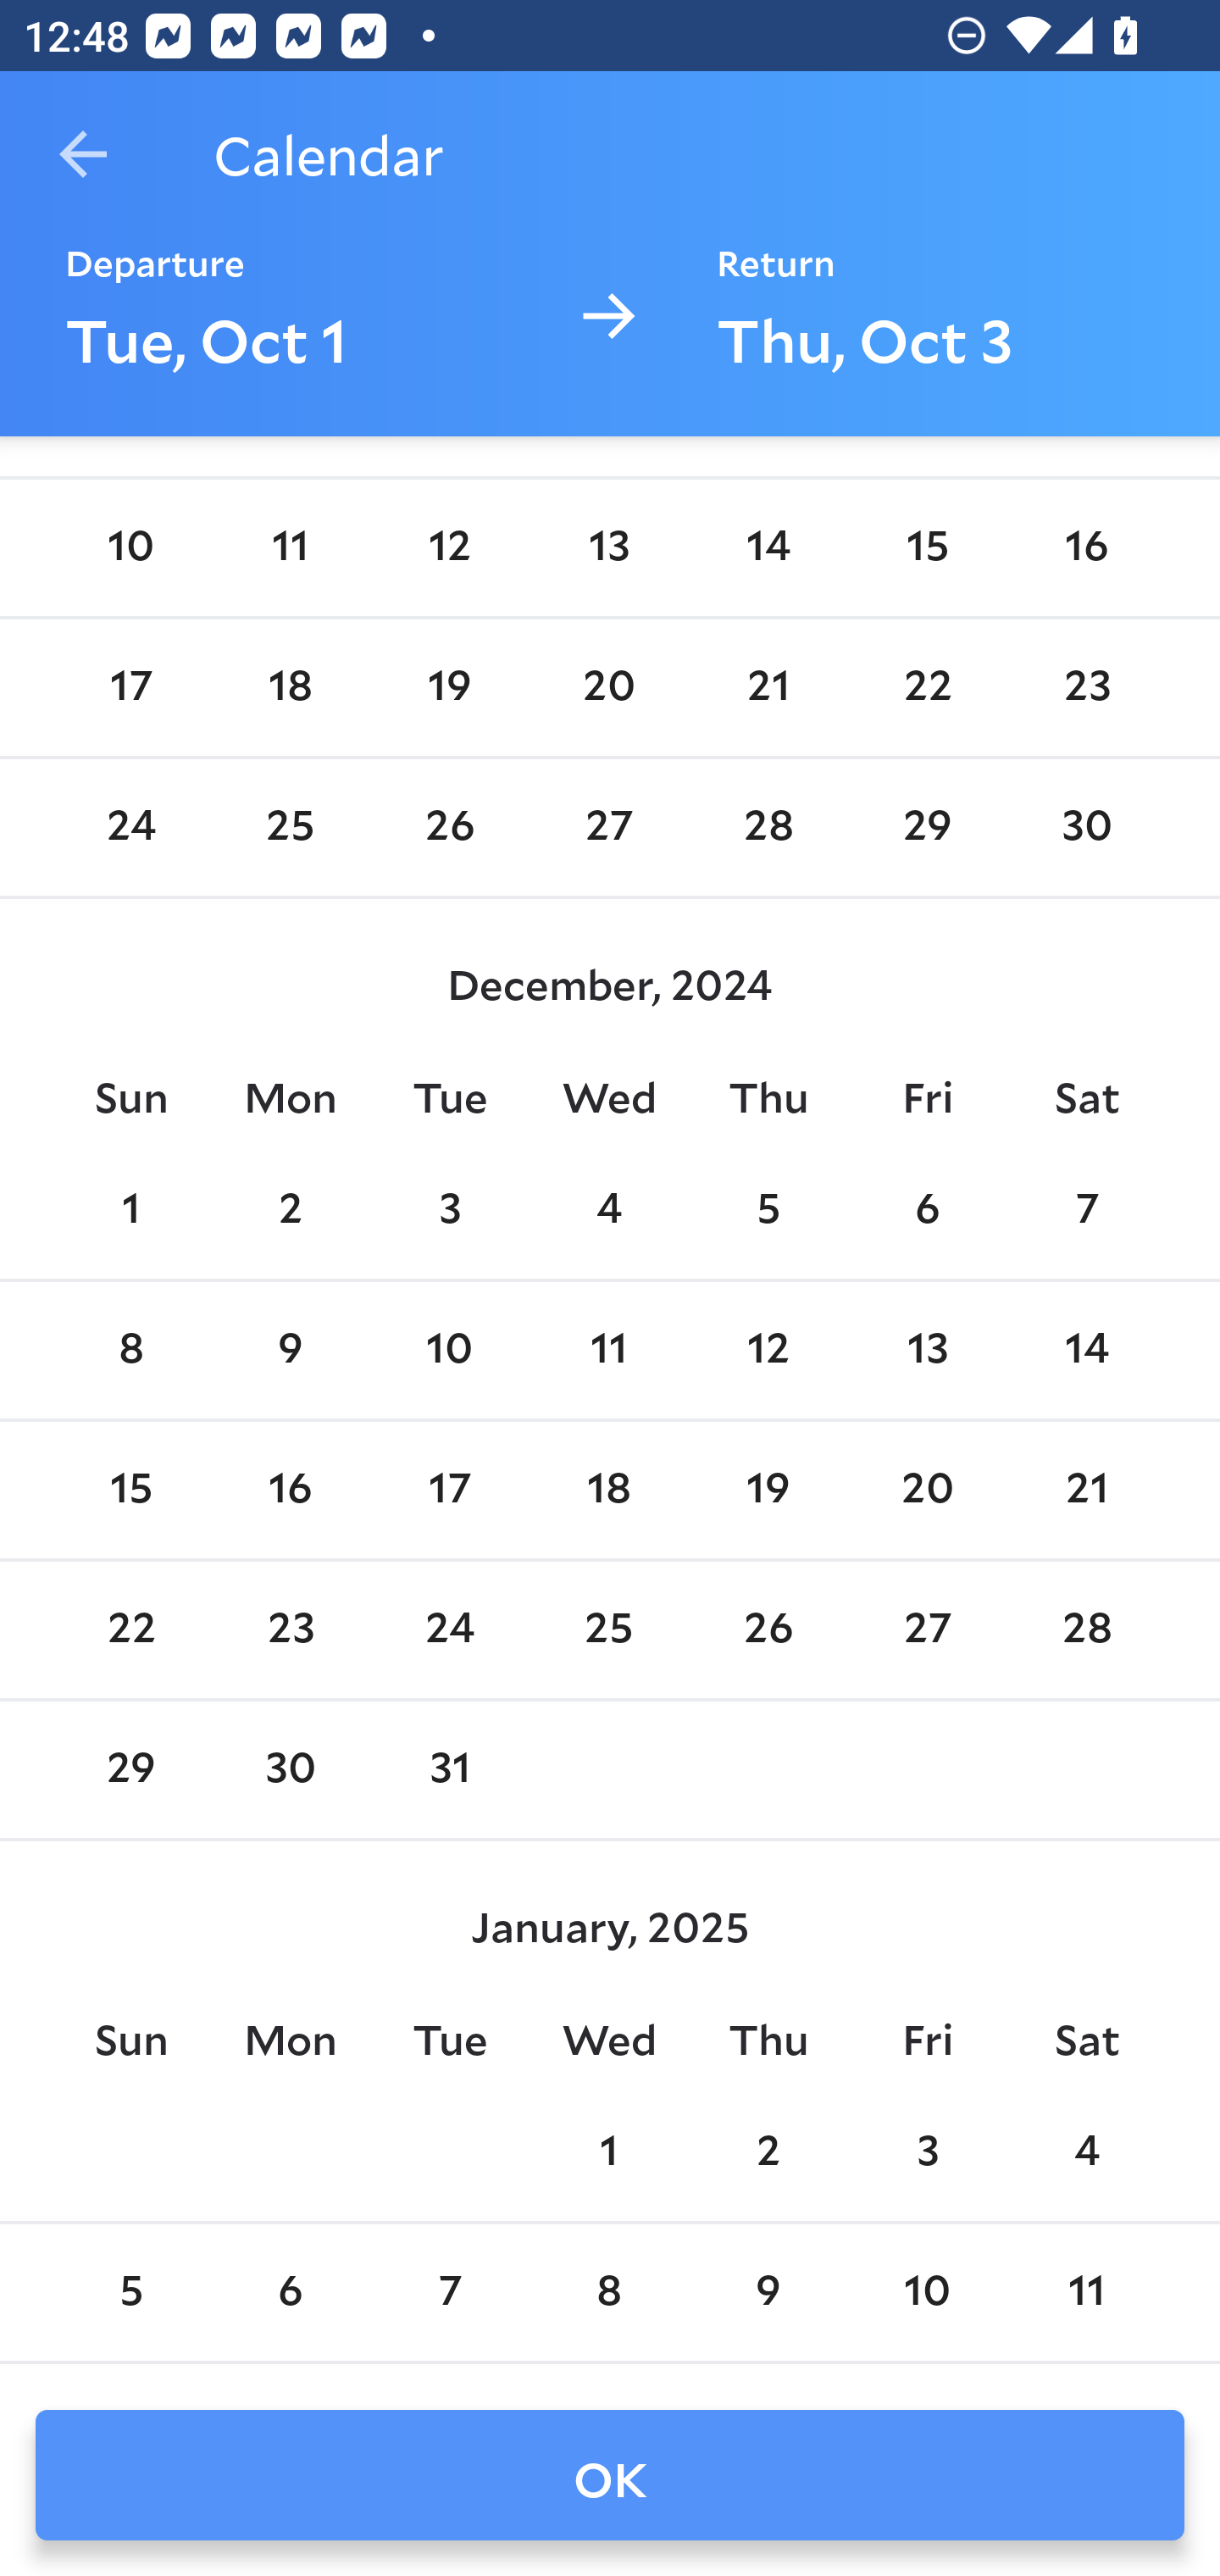 Image resolution: width=1220 pixels, height=2576 pixels. I want to click on 31, so click(449, 1769).